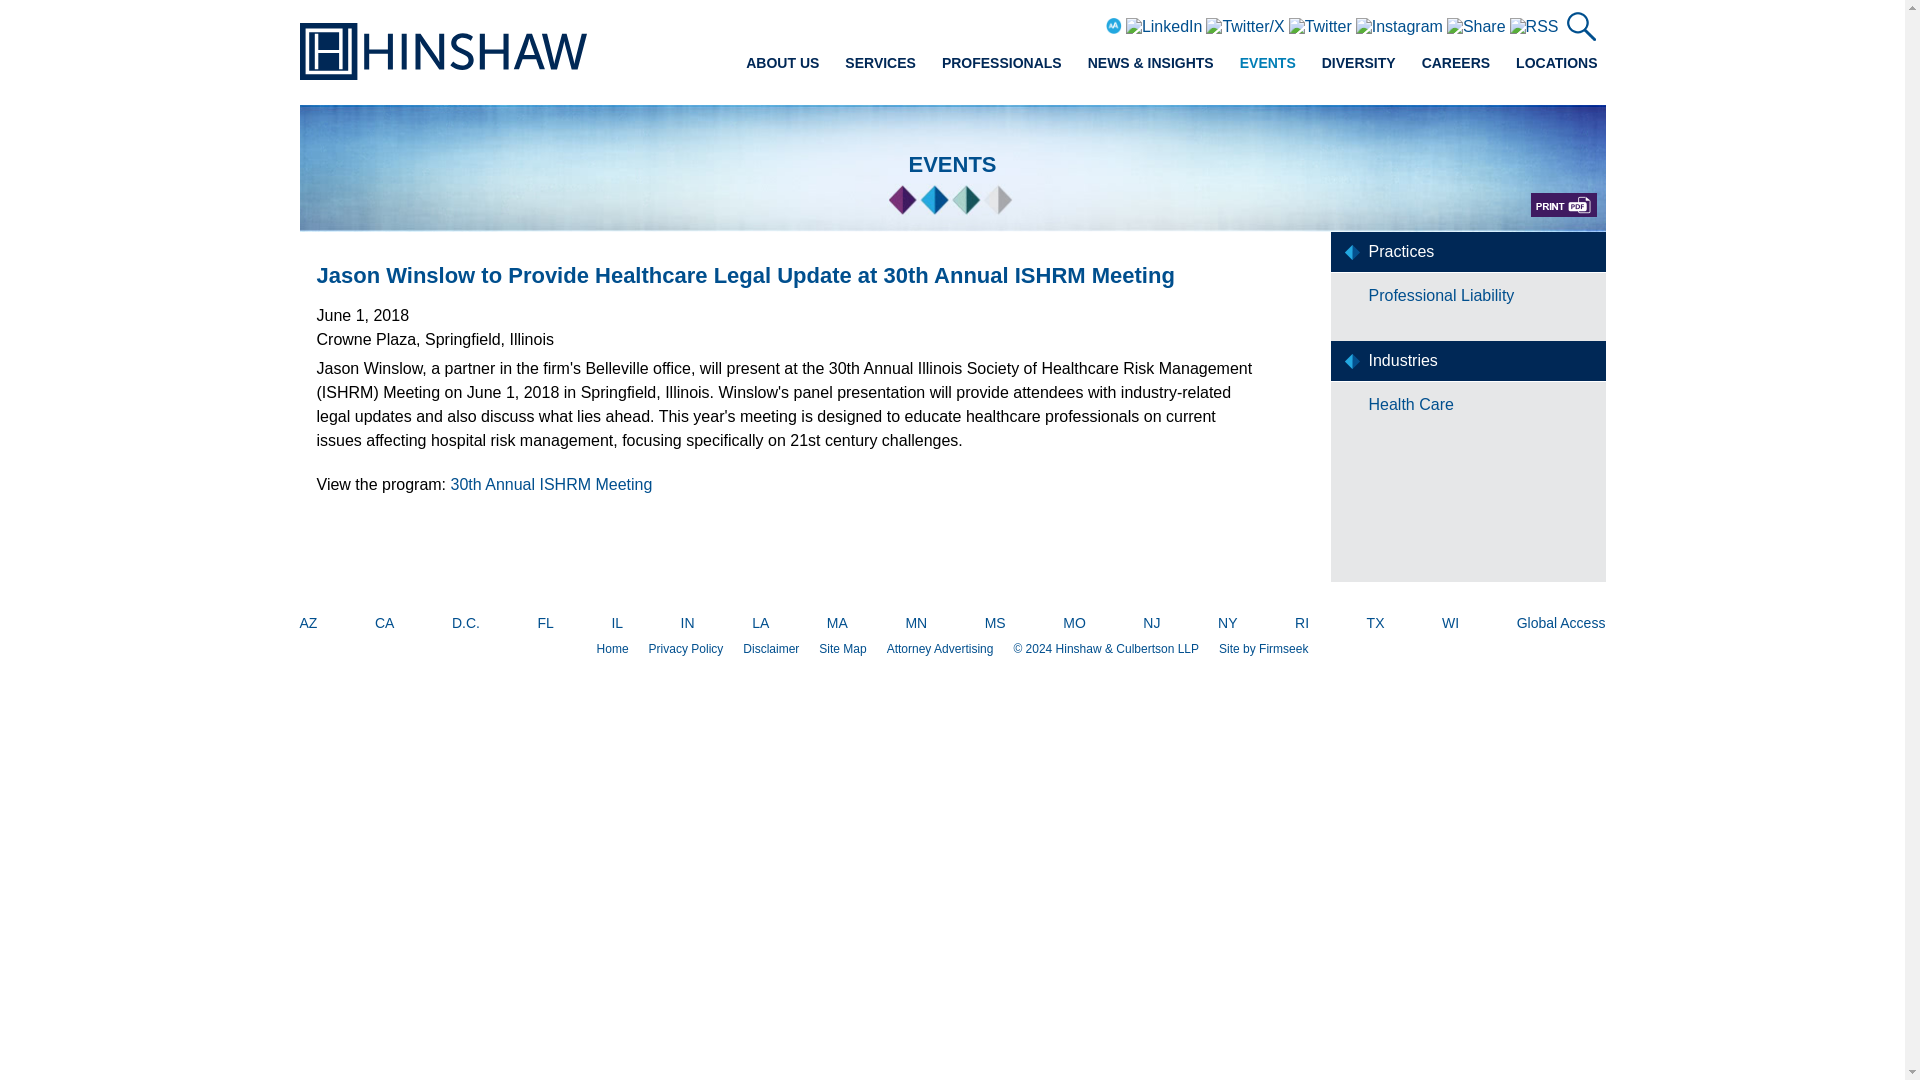  Describe the element at coordinates (550, 484) in the screenshot. I see `30th Annual ISHRM Meeting` at that location.